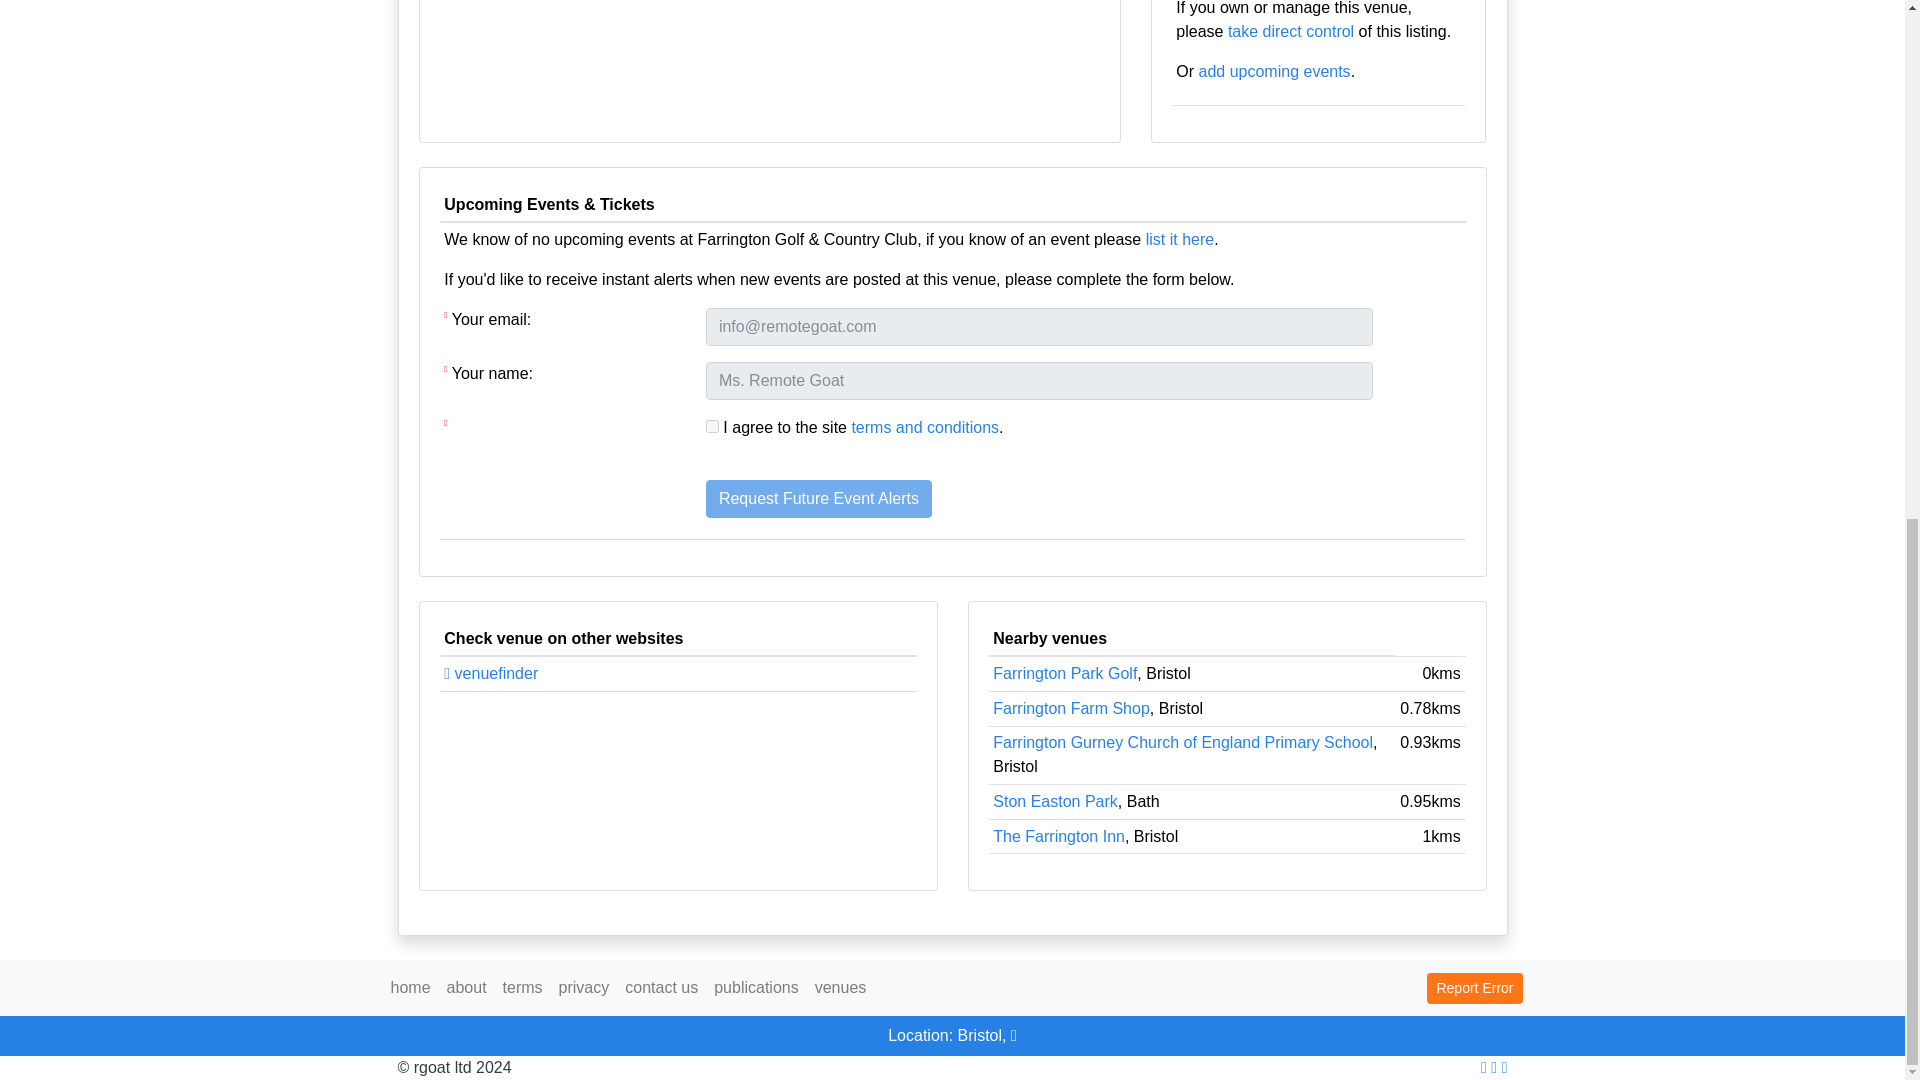 The image size is (1920, 1080). What do you see at coordinates (1180, 240) in the screenshot?
I see `list it here` at bounding box center [1180, 240].